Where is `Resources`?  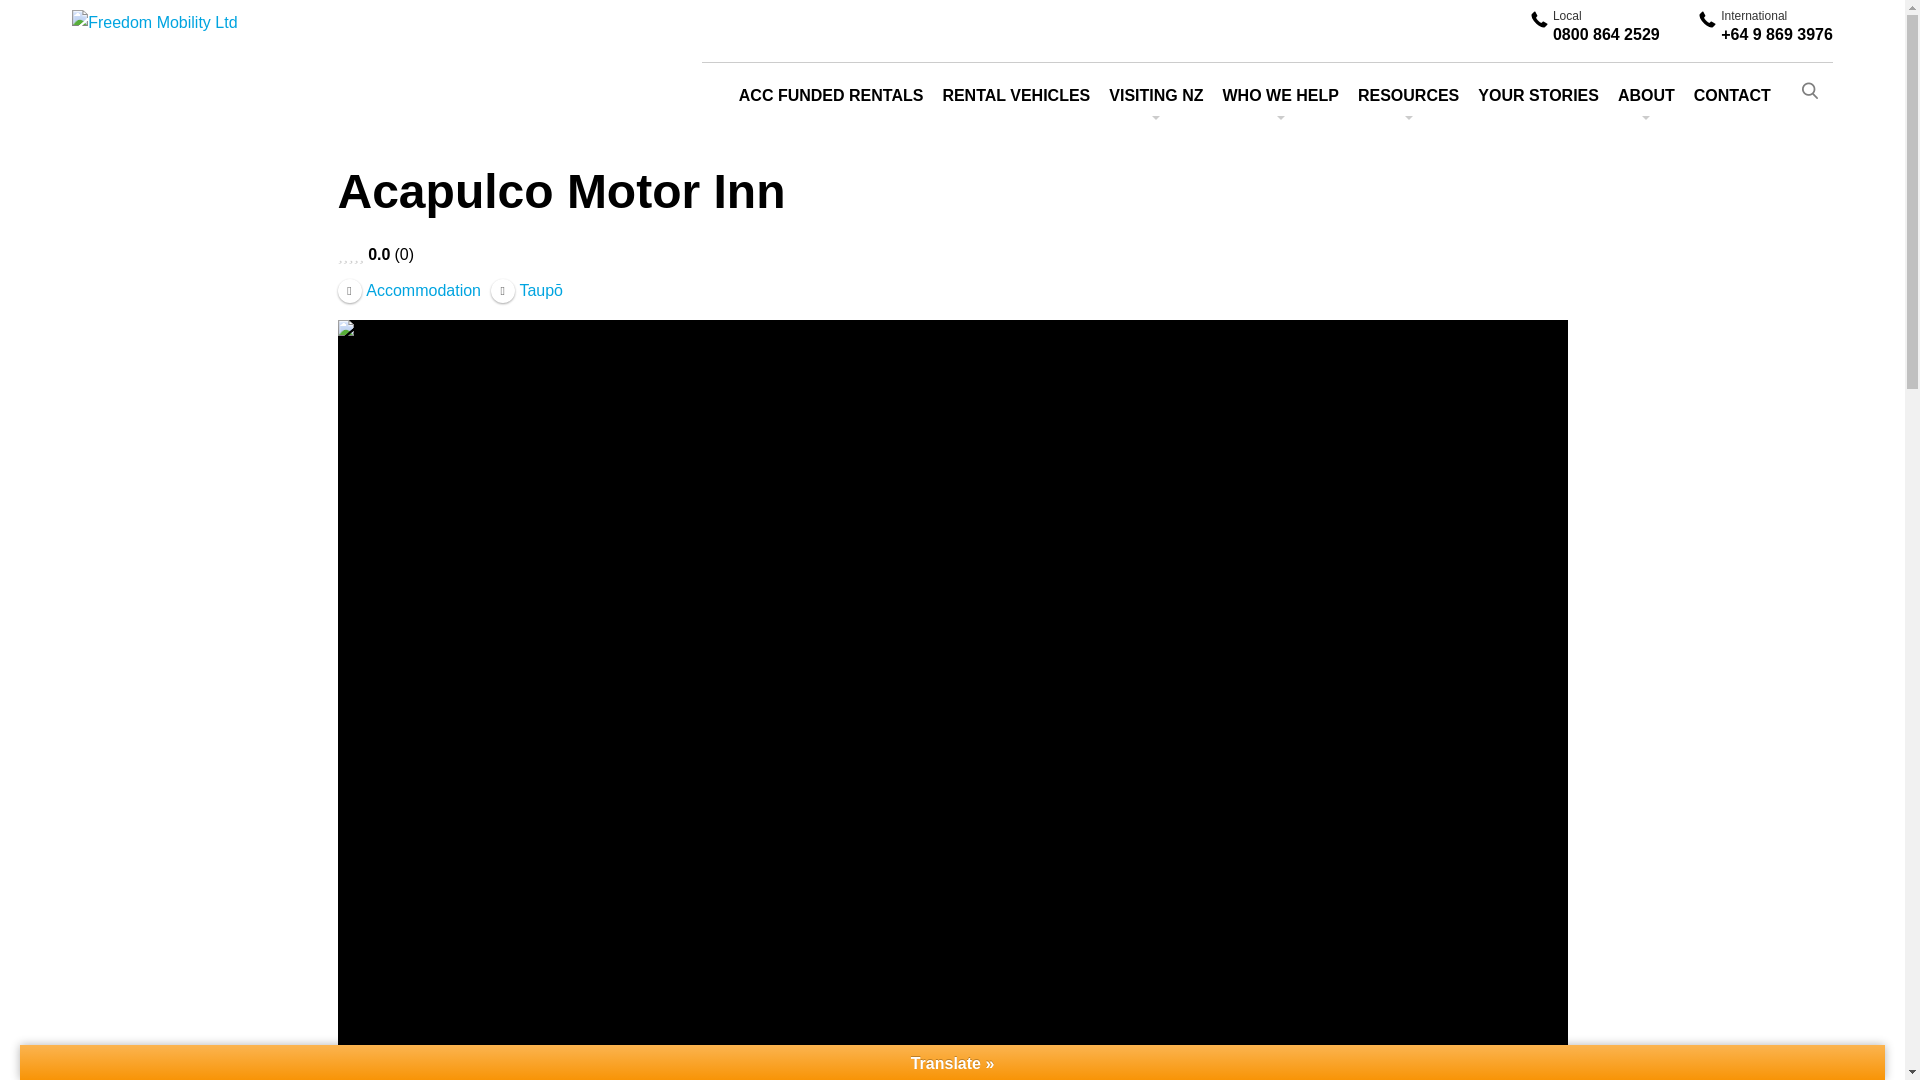 Resources is located at coordinates (1606, 28).